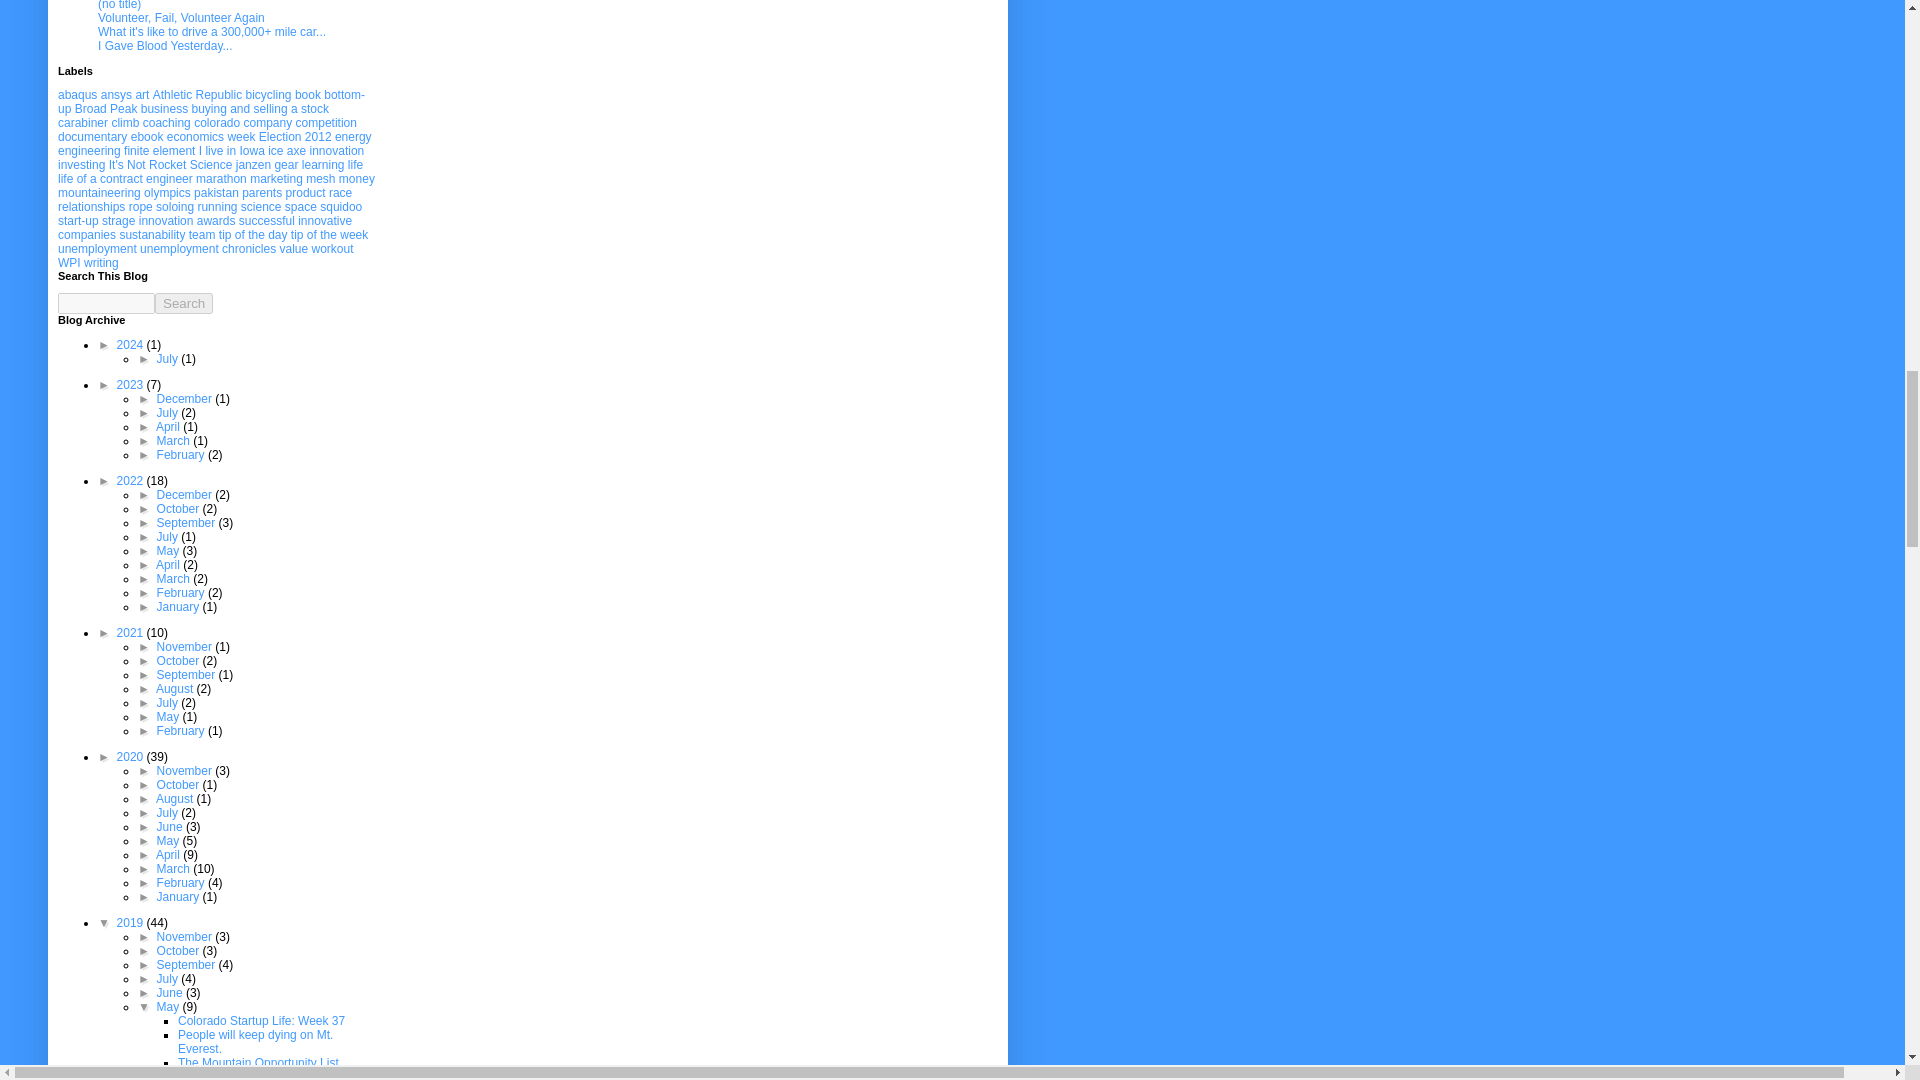 The width and height of the screenshot is (1920, 1080). What do you see at coordinates (184, 303) in the screenshot?
I see `search` at bounding box center [184, 303].